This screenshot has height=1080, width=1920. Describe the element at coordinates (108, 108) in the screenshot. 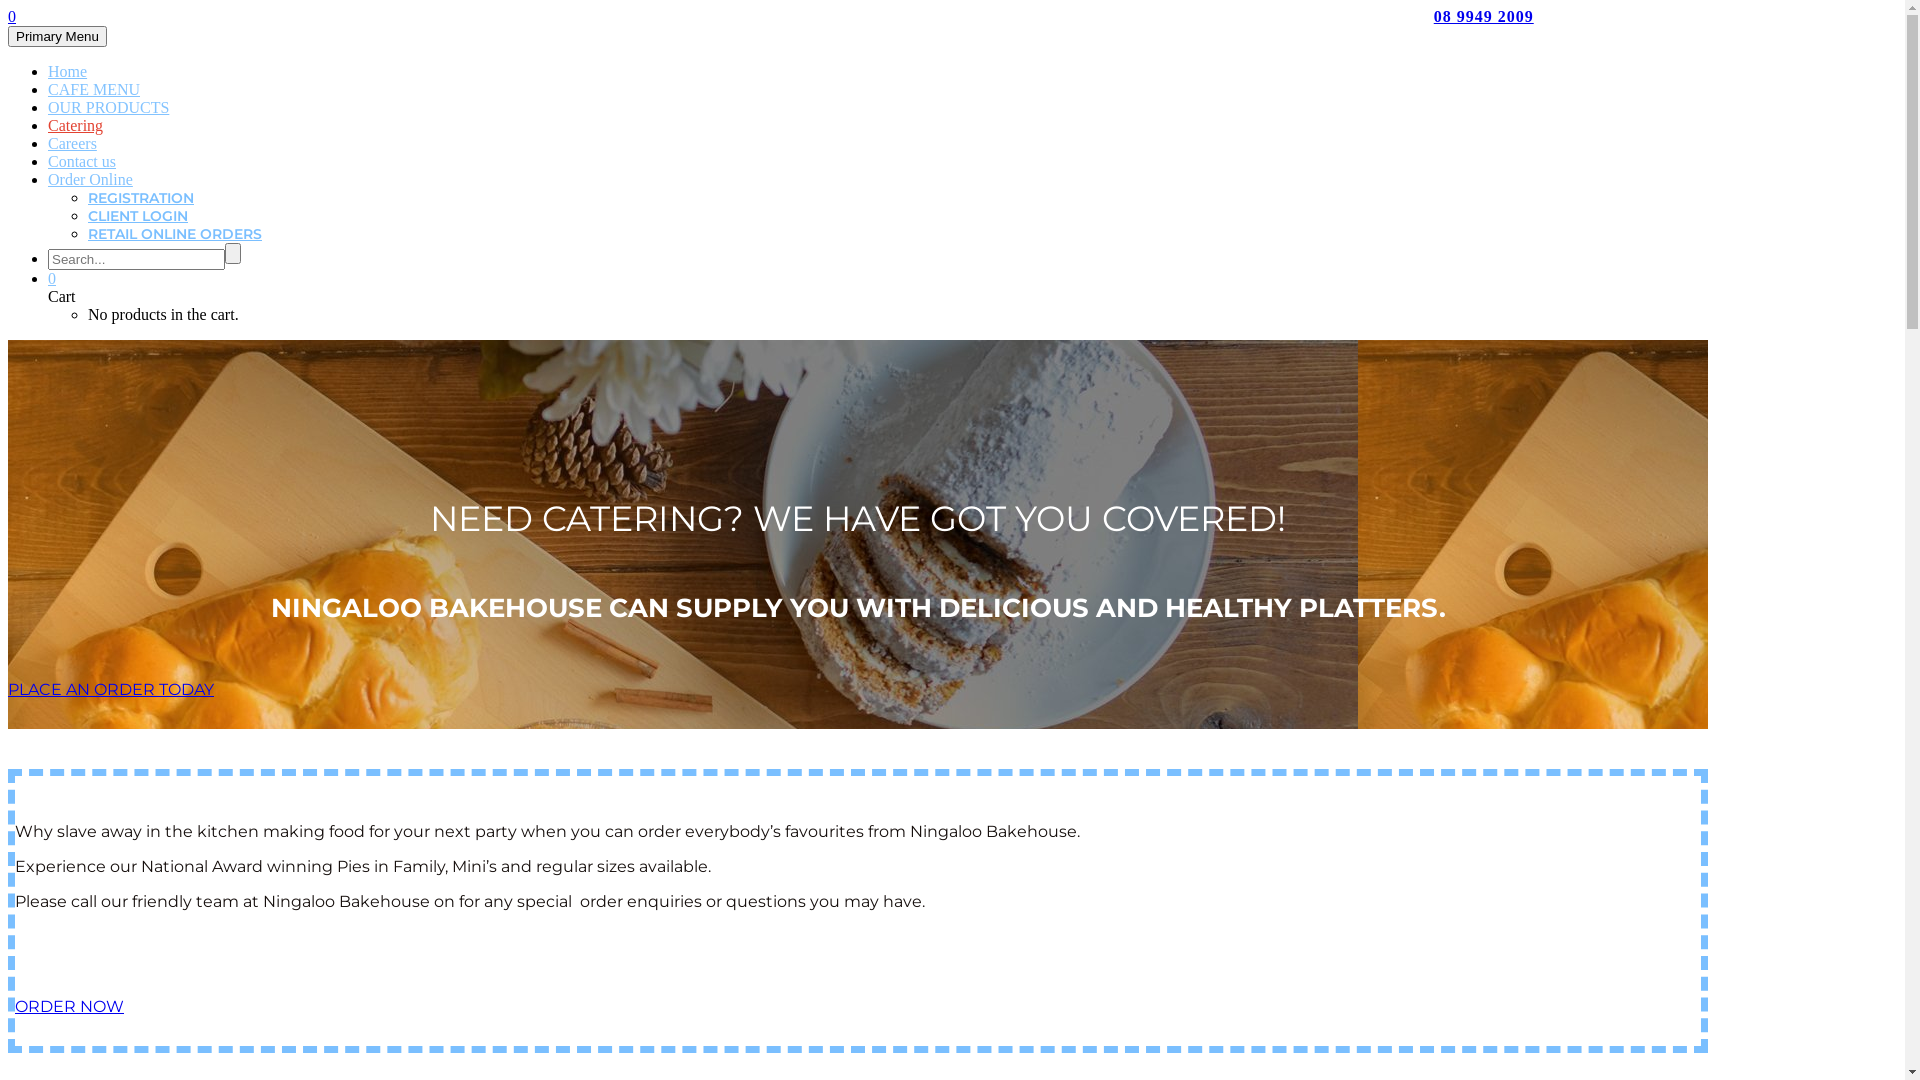

I see `OUR PRODUCTS` at that location.